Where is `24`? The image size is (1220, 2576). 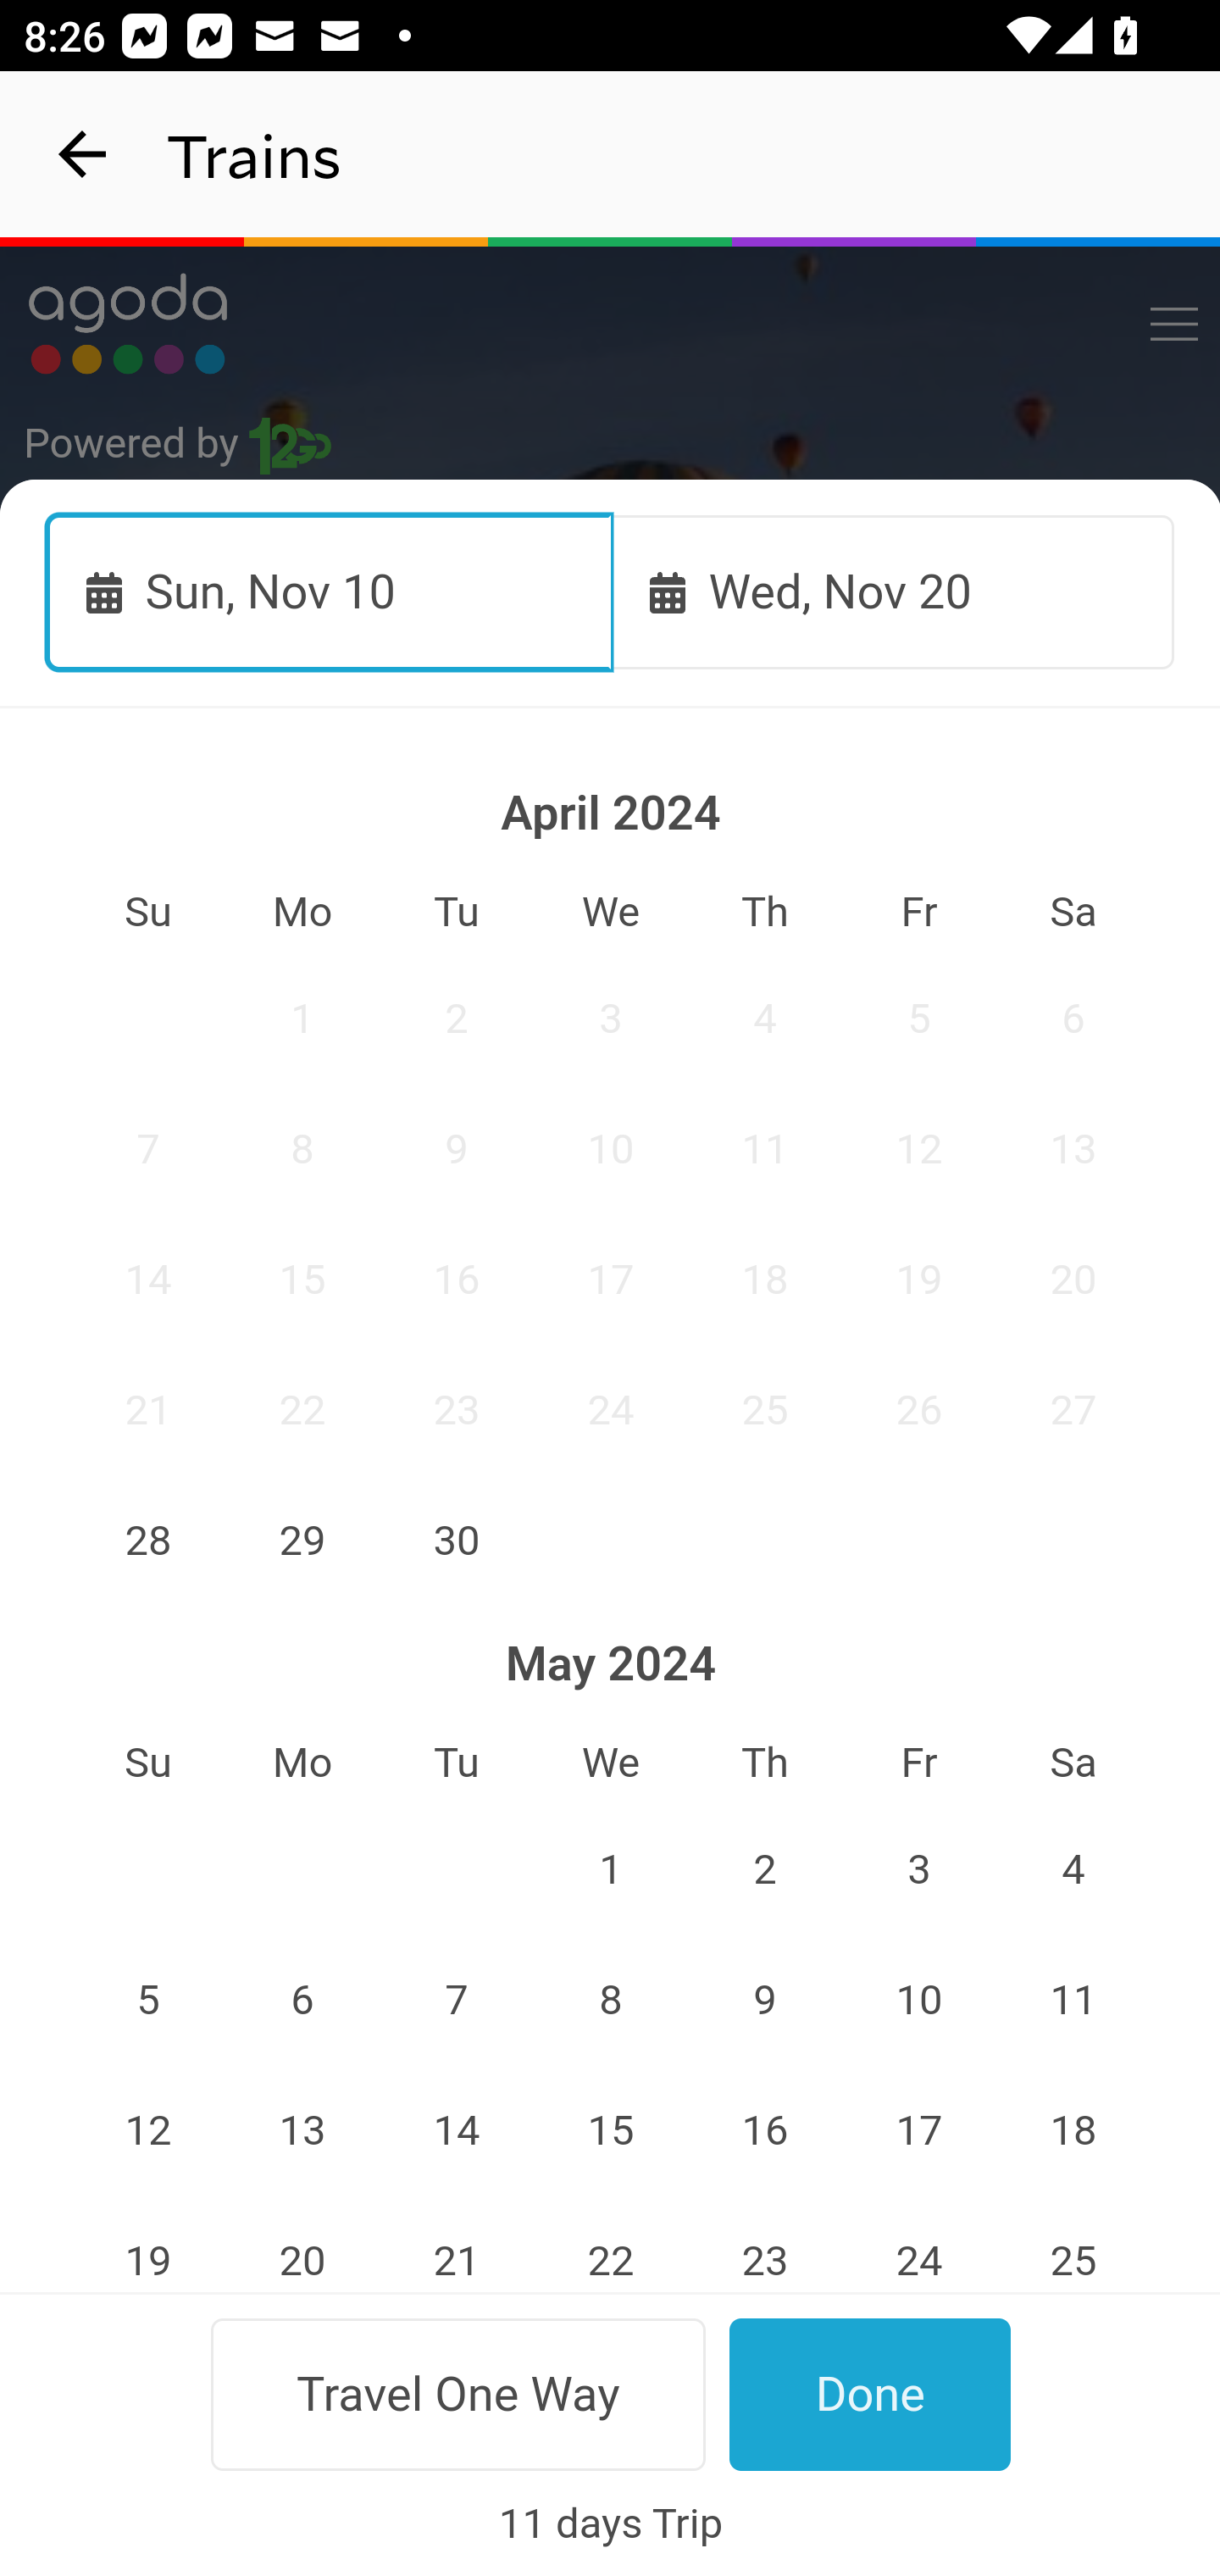 24 is located at coordinates (612, 1410).